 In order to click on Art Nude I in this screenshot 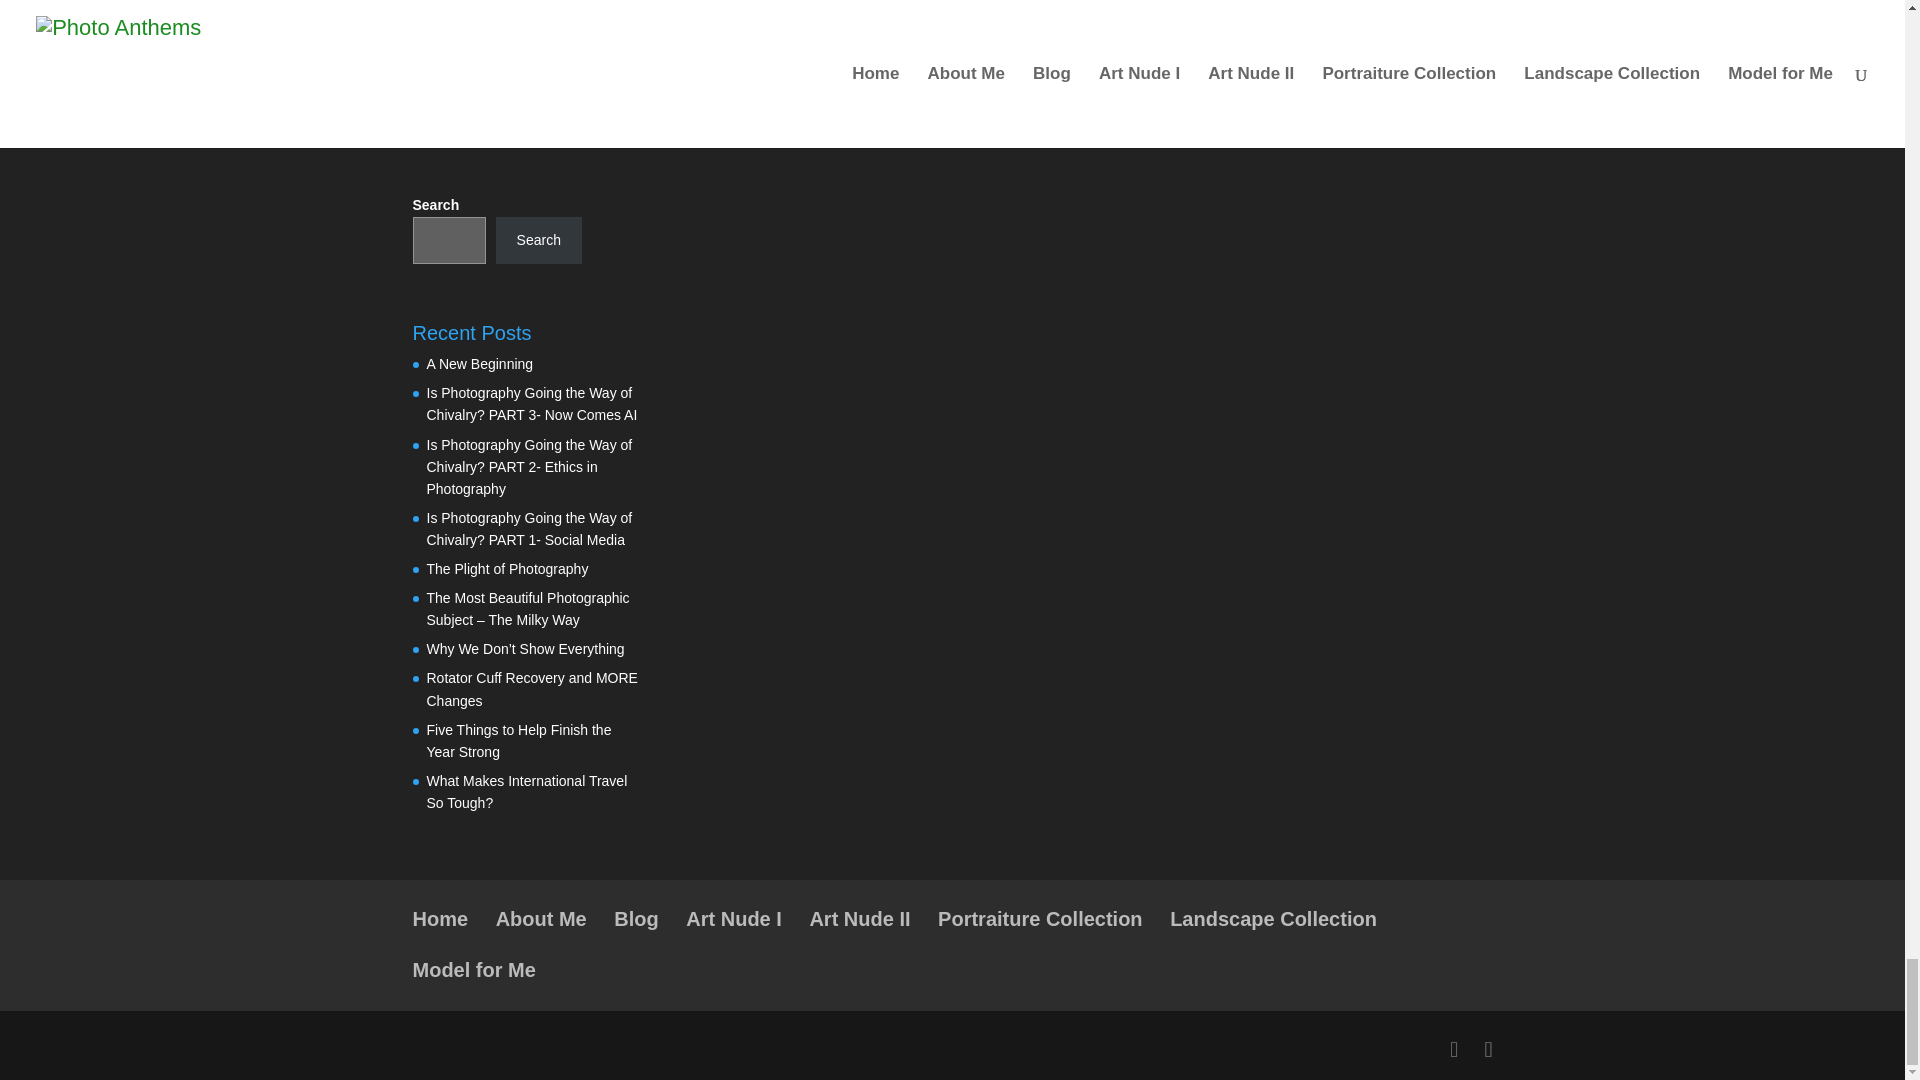, I will do `click(733, 918)`.